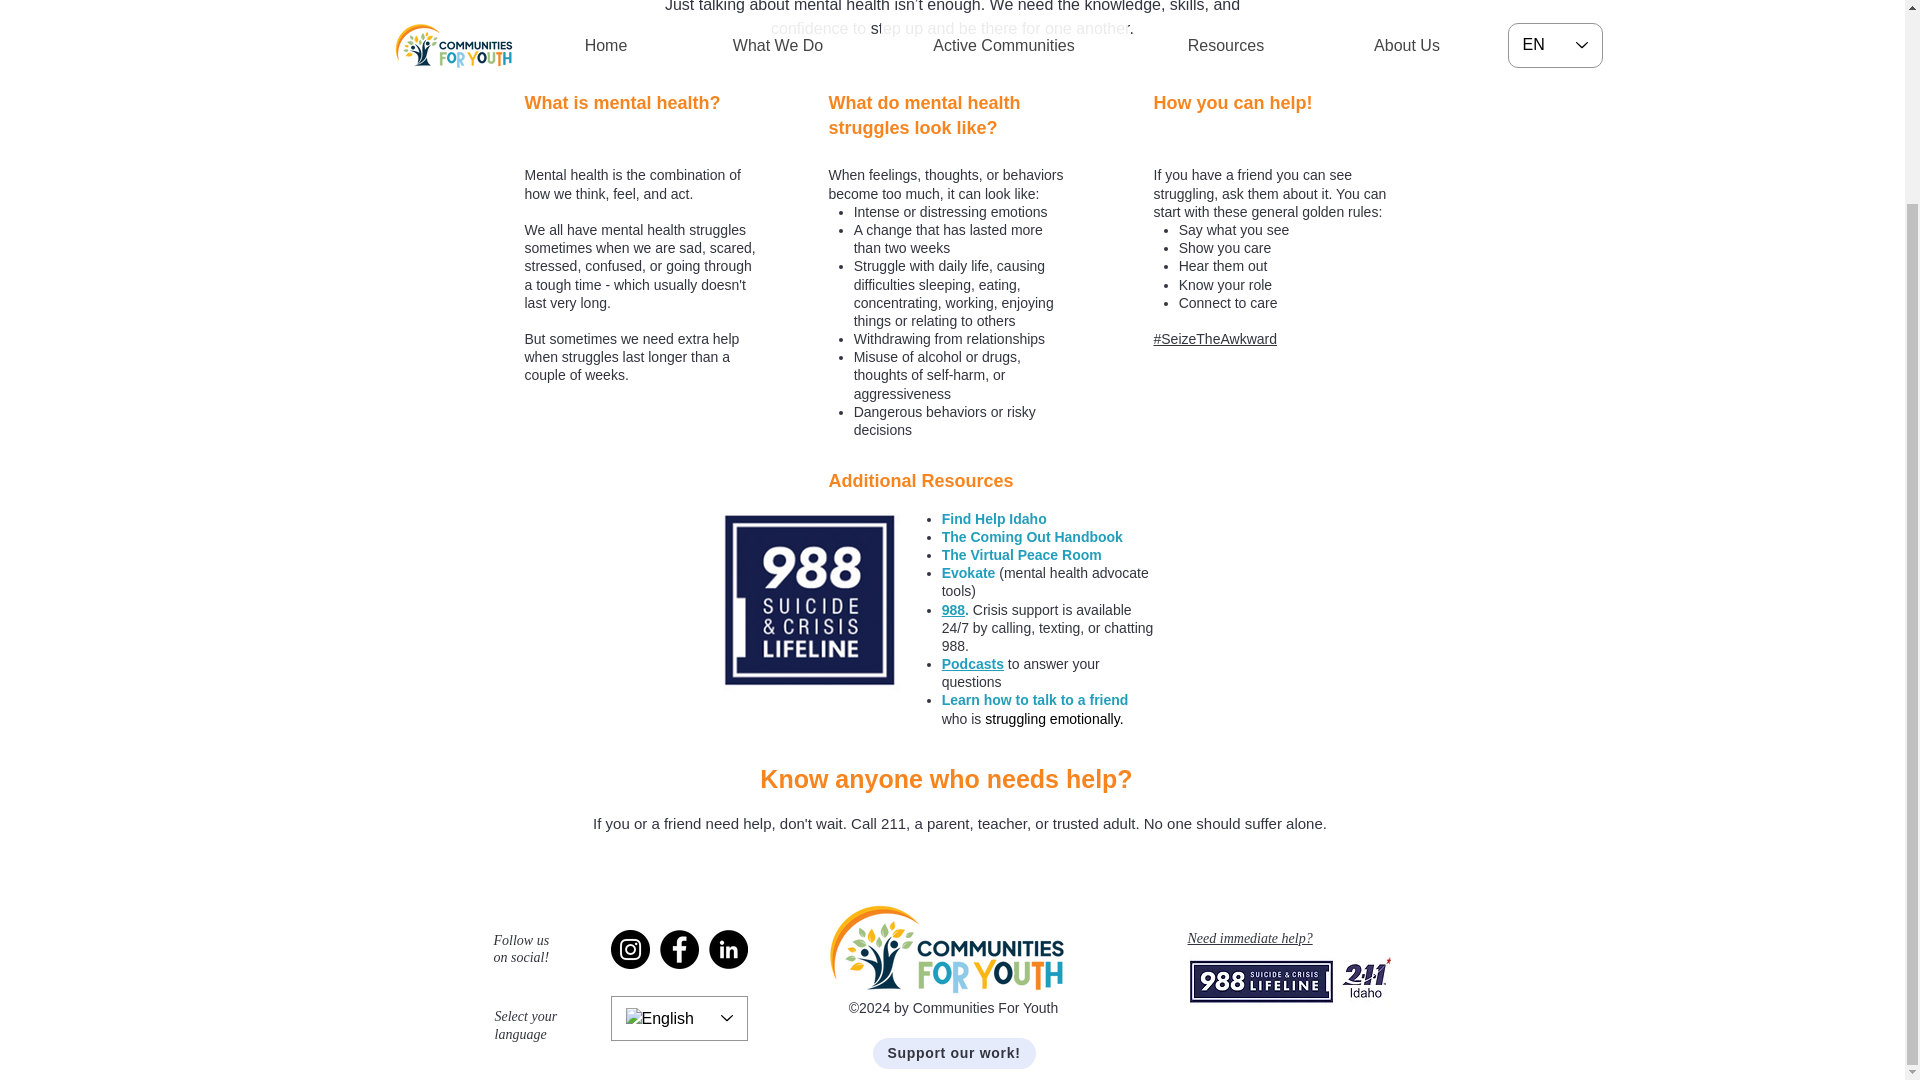 The height and width of the screenshot is (1080, 1920). I want to click on Find Help Idaho, so click(994, 518).